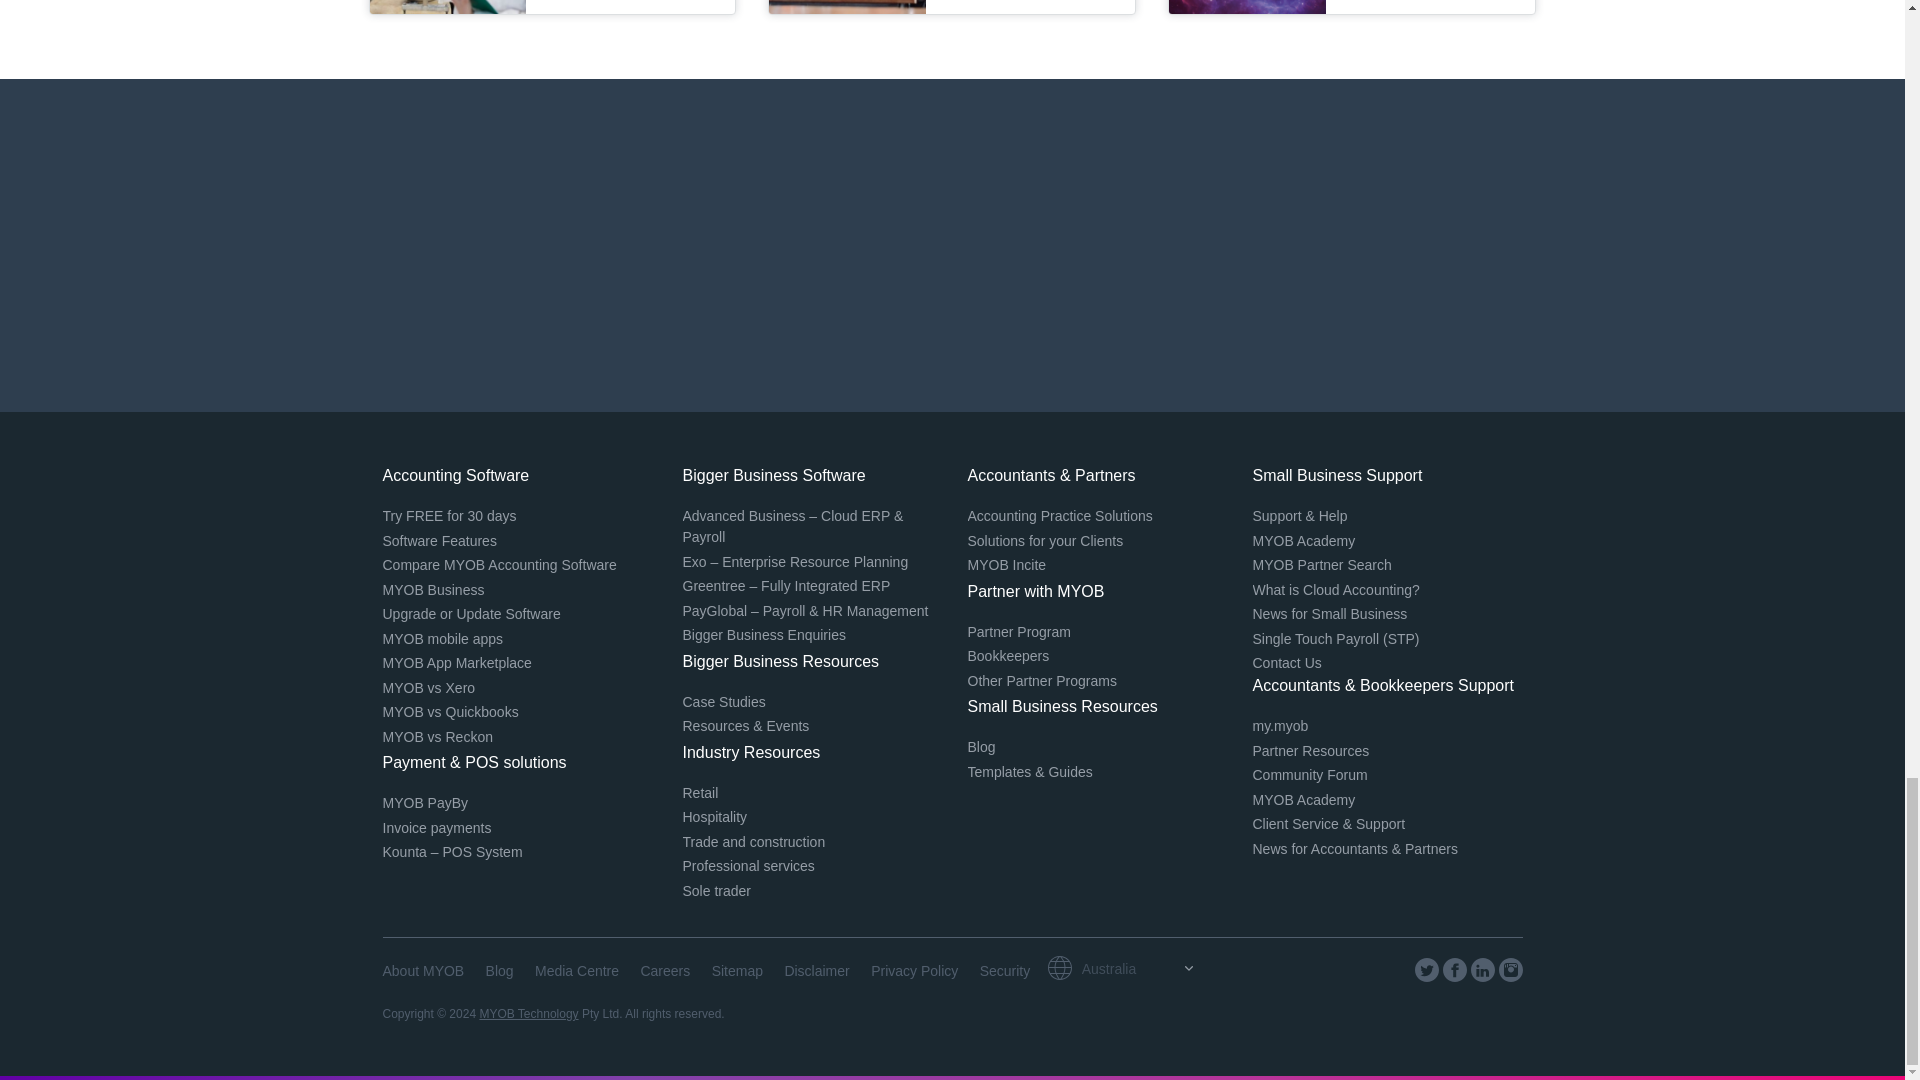 This screenshot has width=1920, height=1080. I want to click on Software Features, so click(438, 540).